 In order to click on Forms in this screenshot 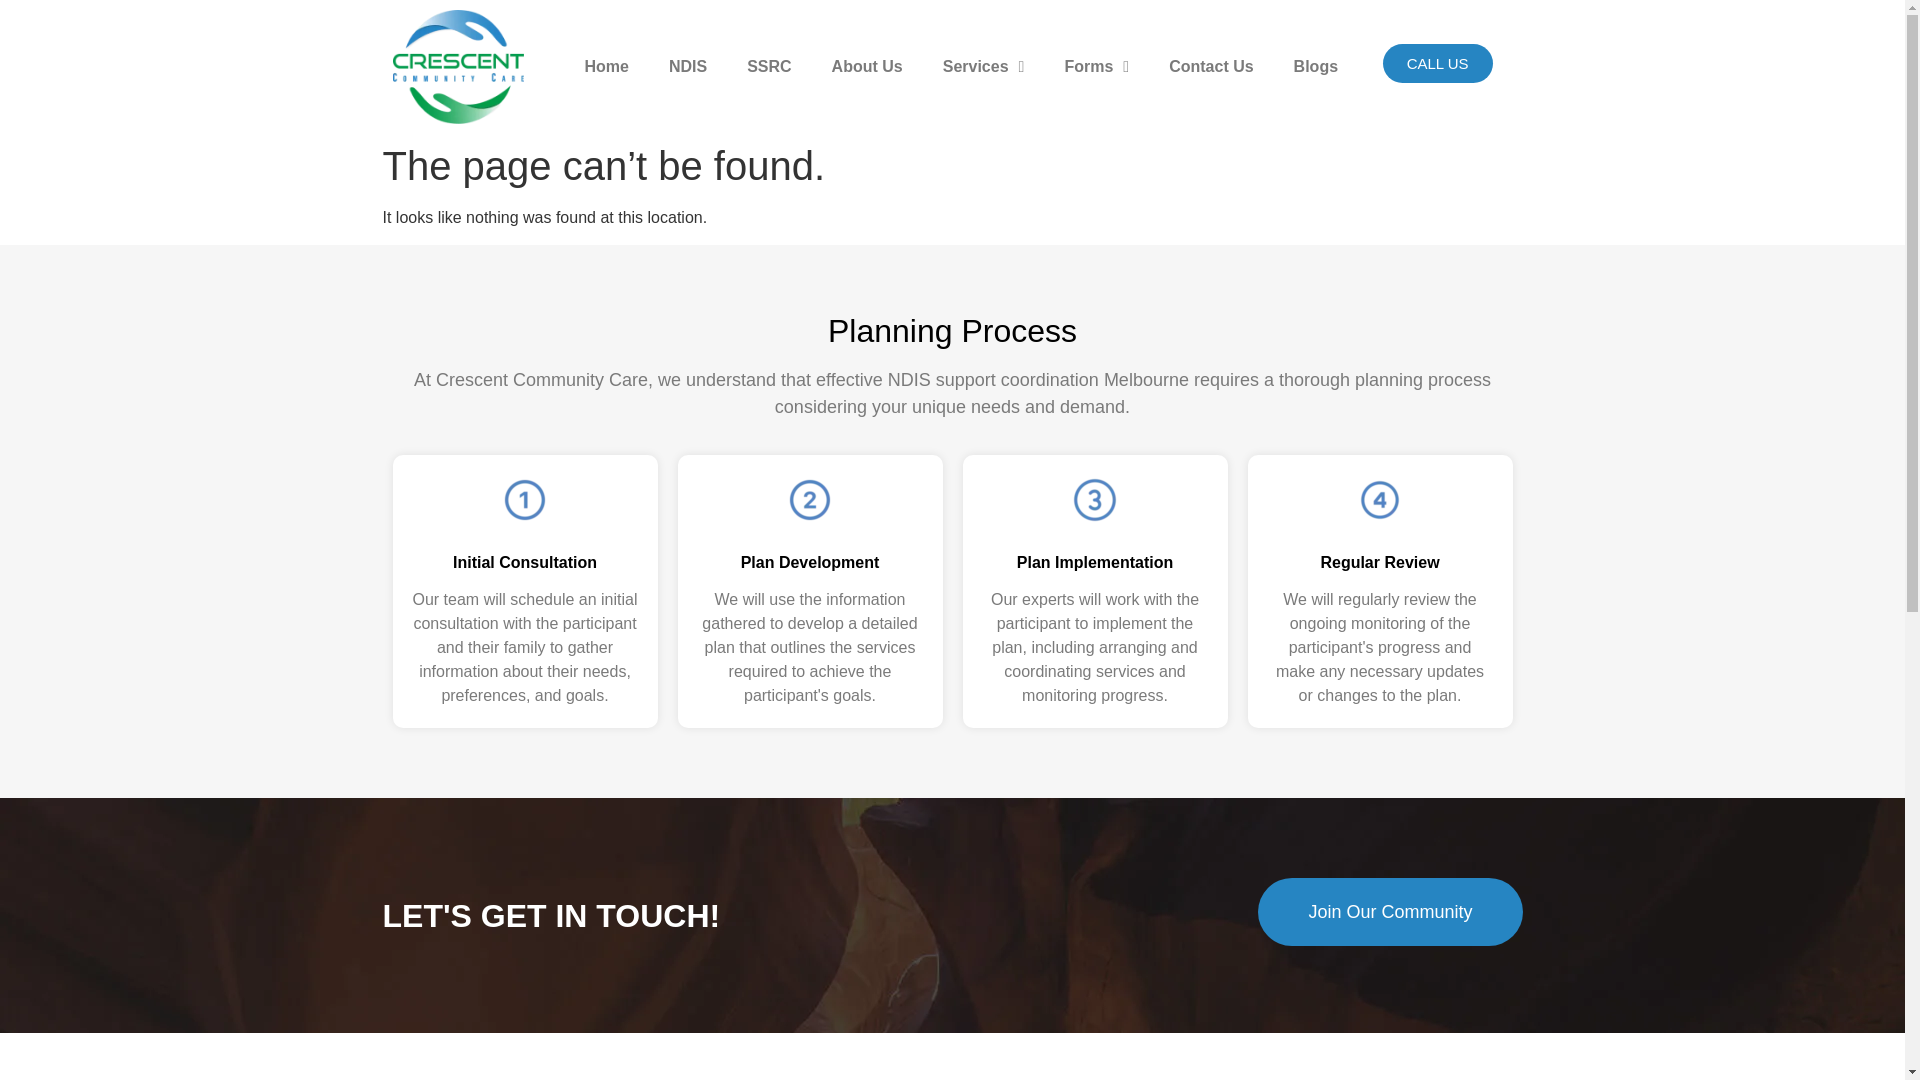, I will do `click(1096, 66)`.